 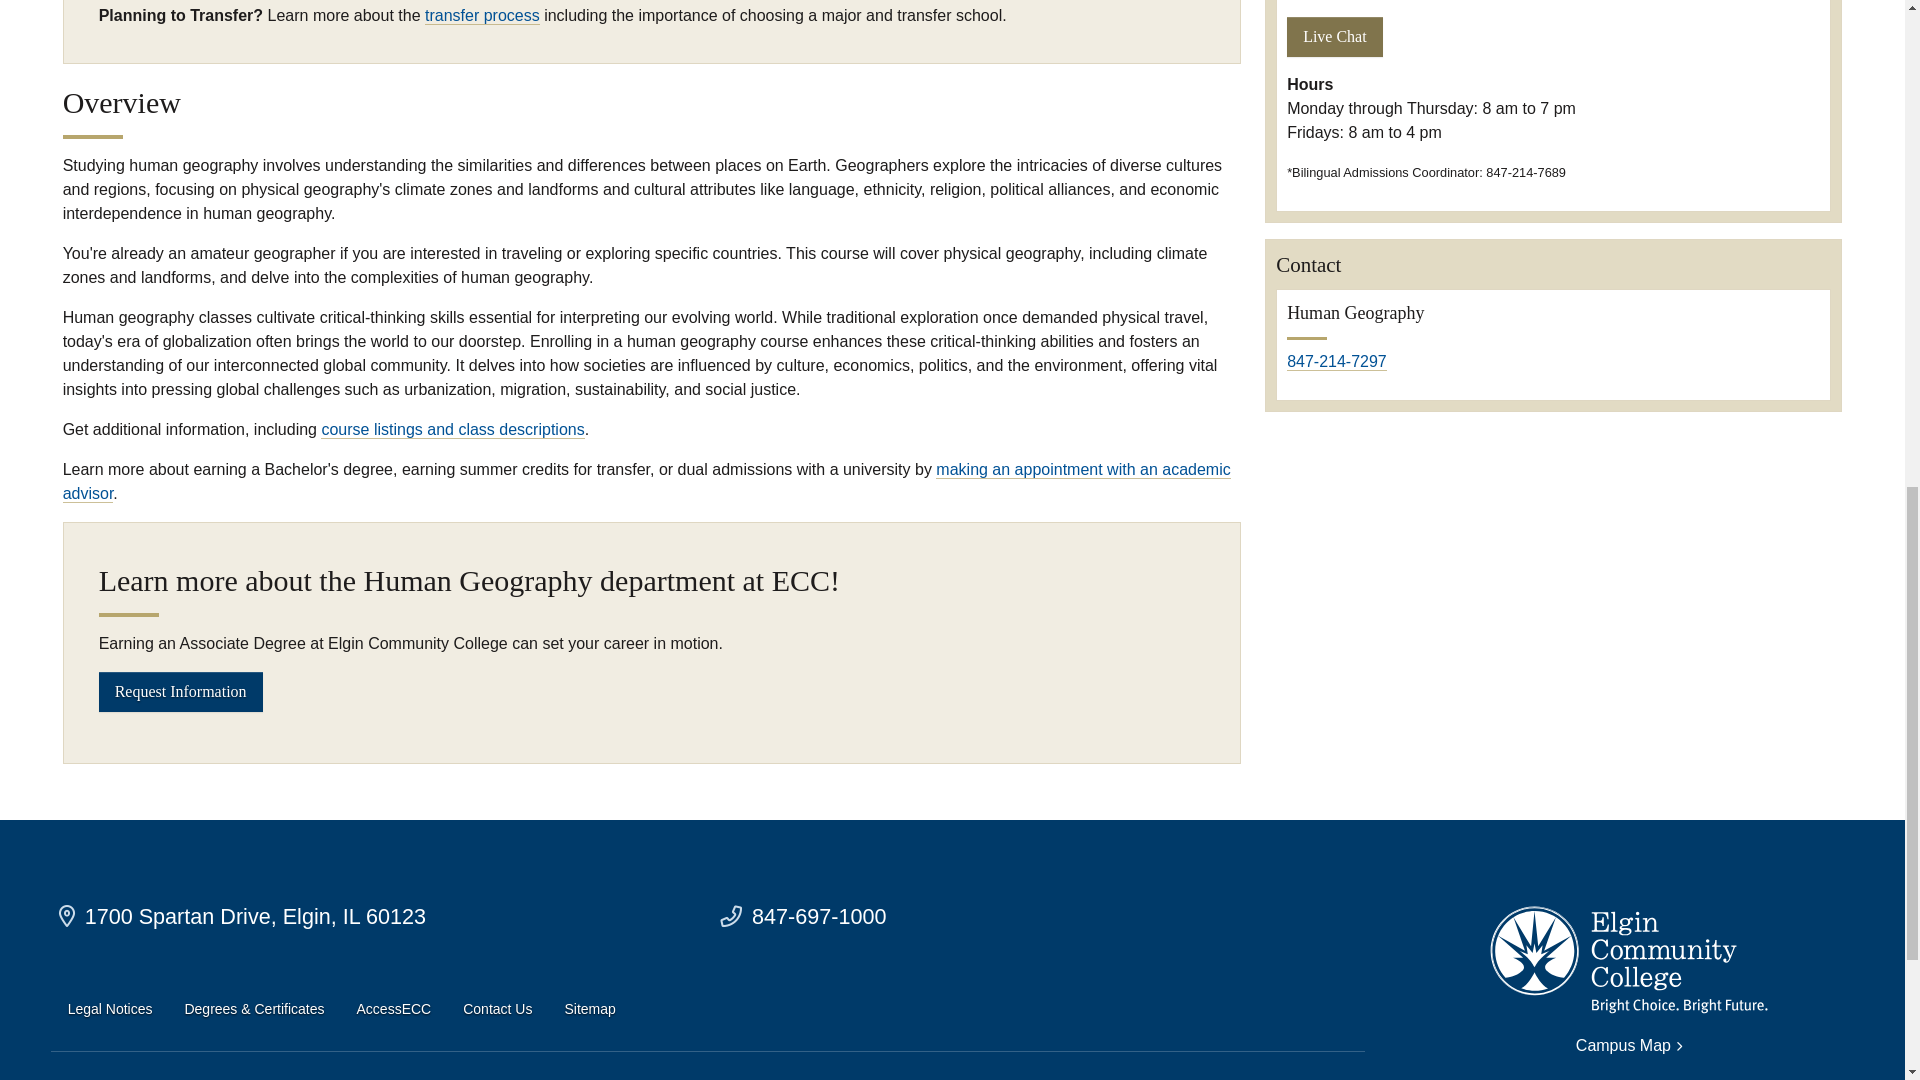 What do you see at coordinates (496, 1010) in the screenshot?
I see `Contact Us` at bounding box center [496, 1010].